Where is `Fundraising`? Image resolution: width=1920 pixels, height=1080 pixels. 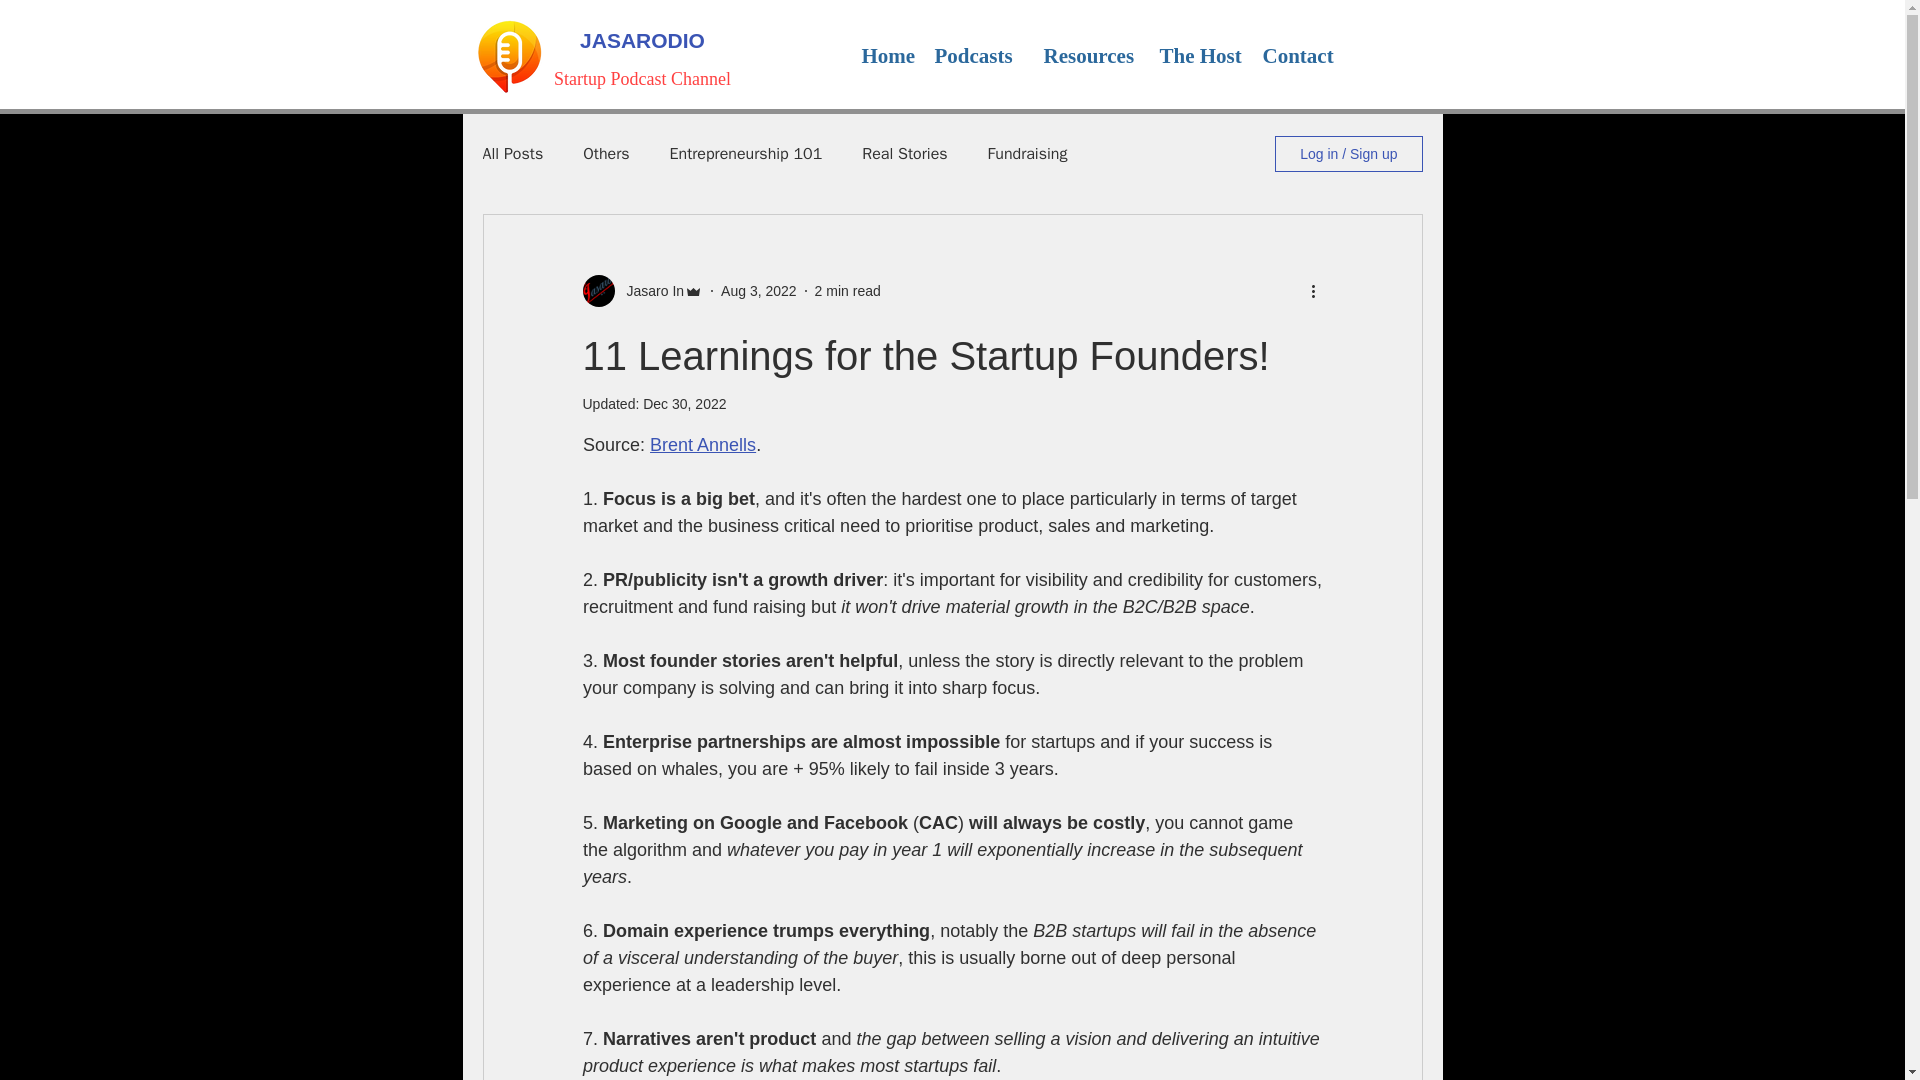 Fundraising is located at coordinates (1028, 154).